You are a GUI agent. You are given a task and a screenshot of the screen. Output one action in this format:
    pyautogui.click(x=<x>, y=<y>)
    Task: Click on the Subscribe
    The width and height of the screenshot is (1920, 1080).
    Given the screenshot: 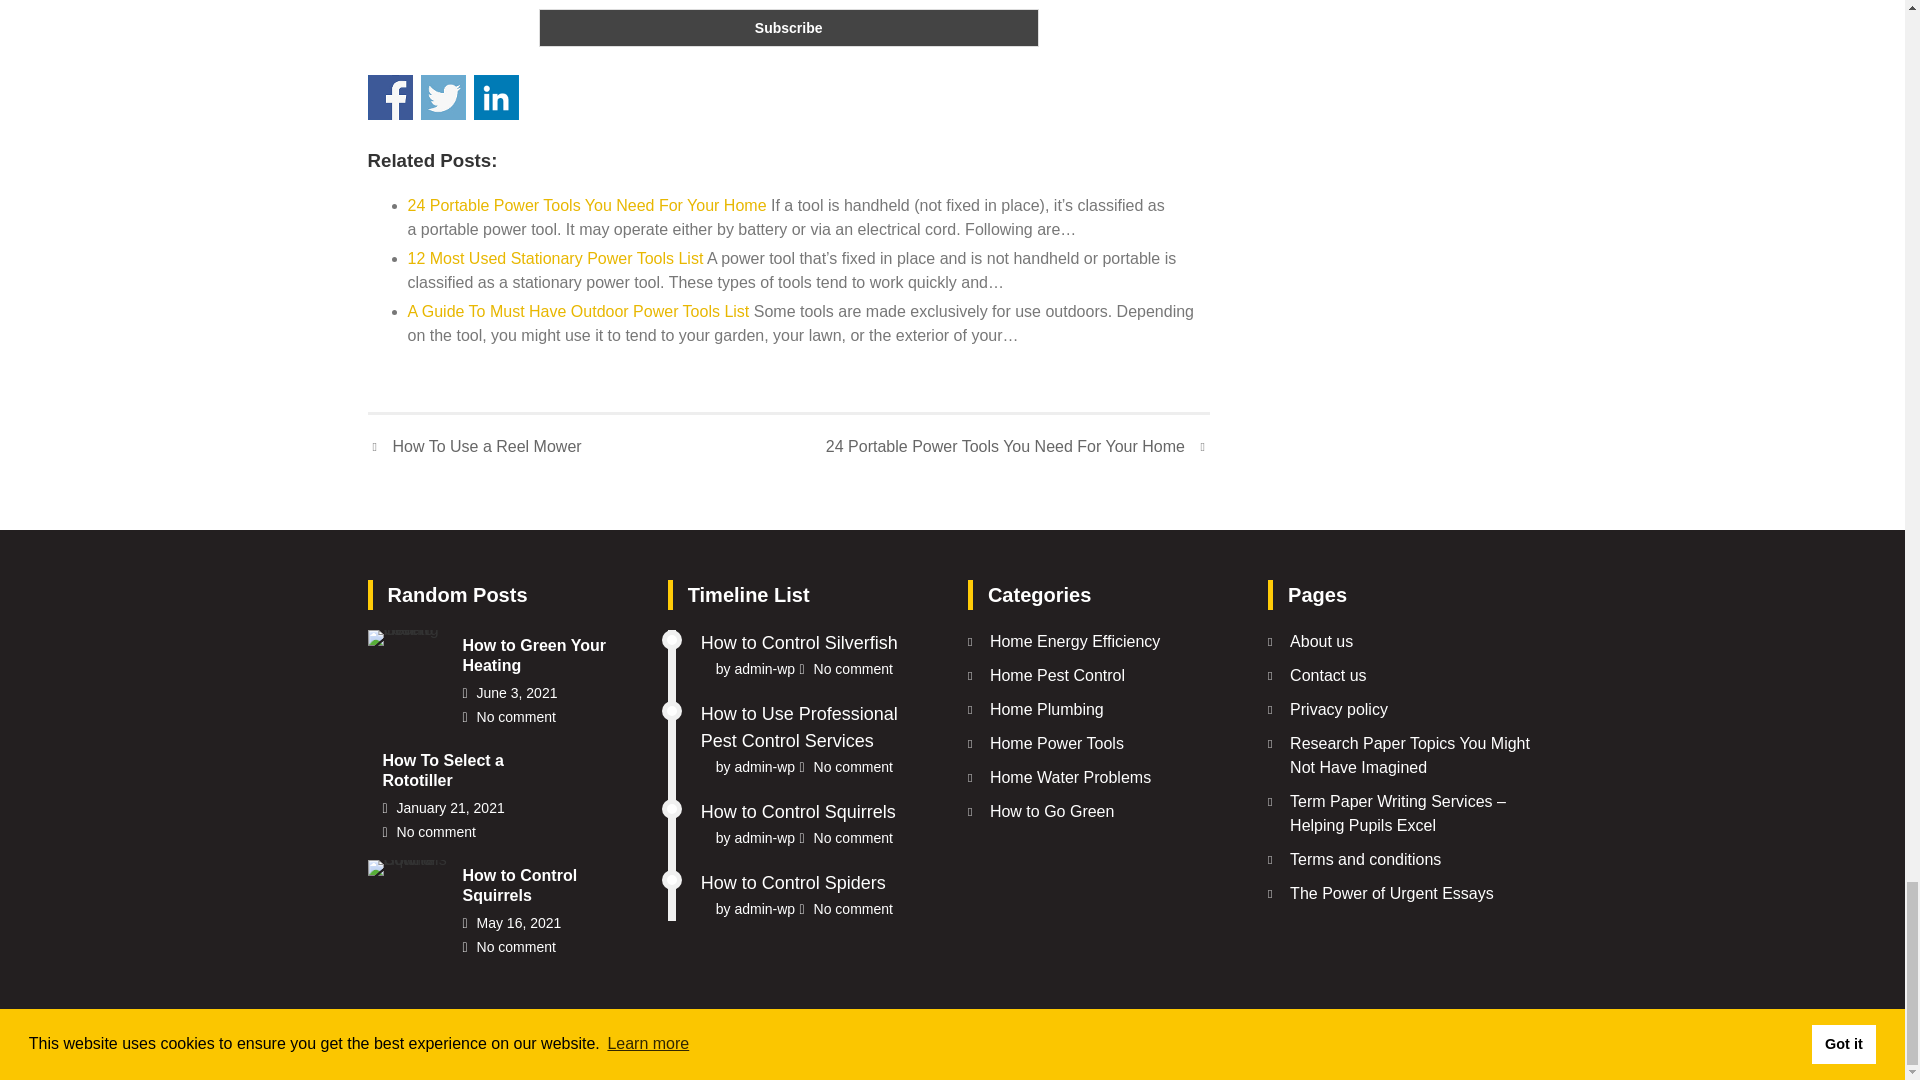 What is the action you would take?
    pyautogui.click(x=788, y=28)
    